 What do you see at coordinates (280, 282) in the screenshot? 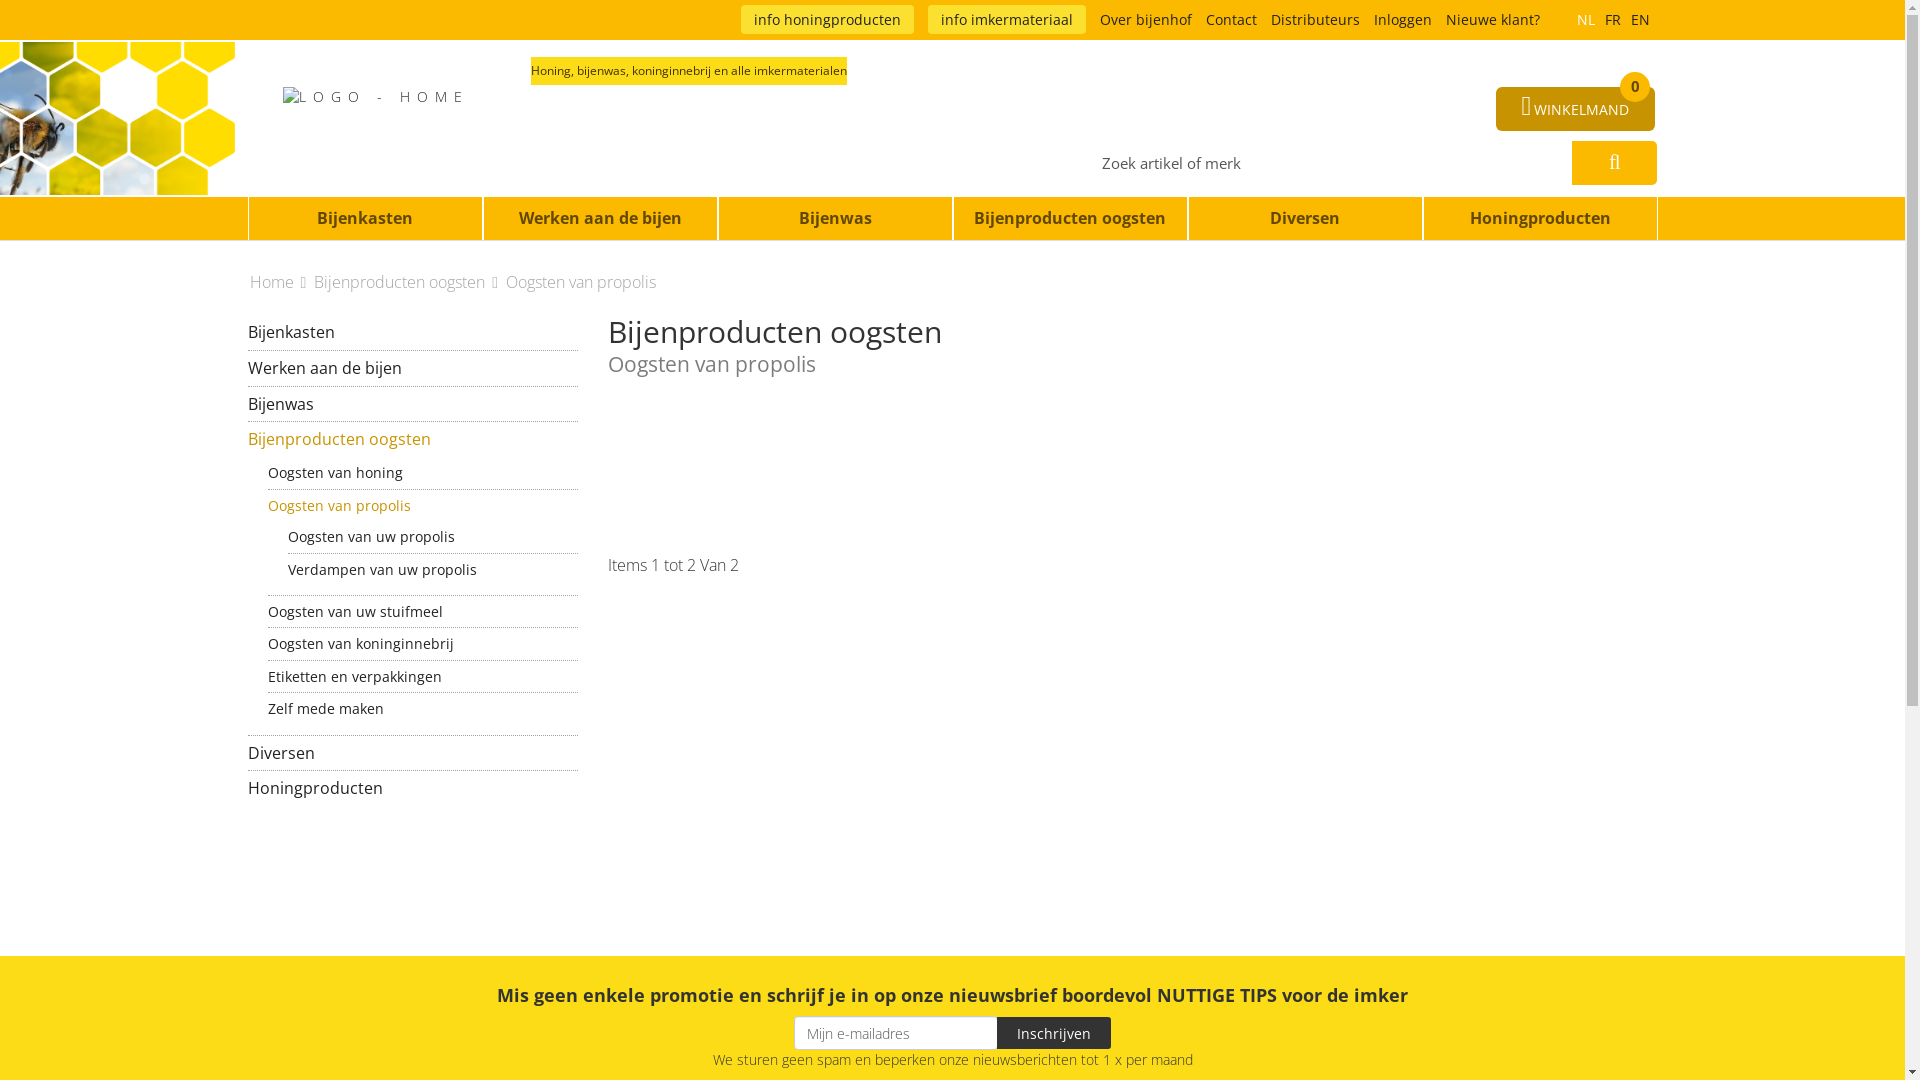
I see `Home` at bounding box center [280, 282].